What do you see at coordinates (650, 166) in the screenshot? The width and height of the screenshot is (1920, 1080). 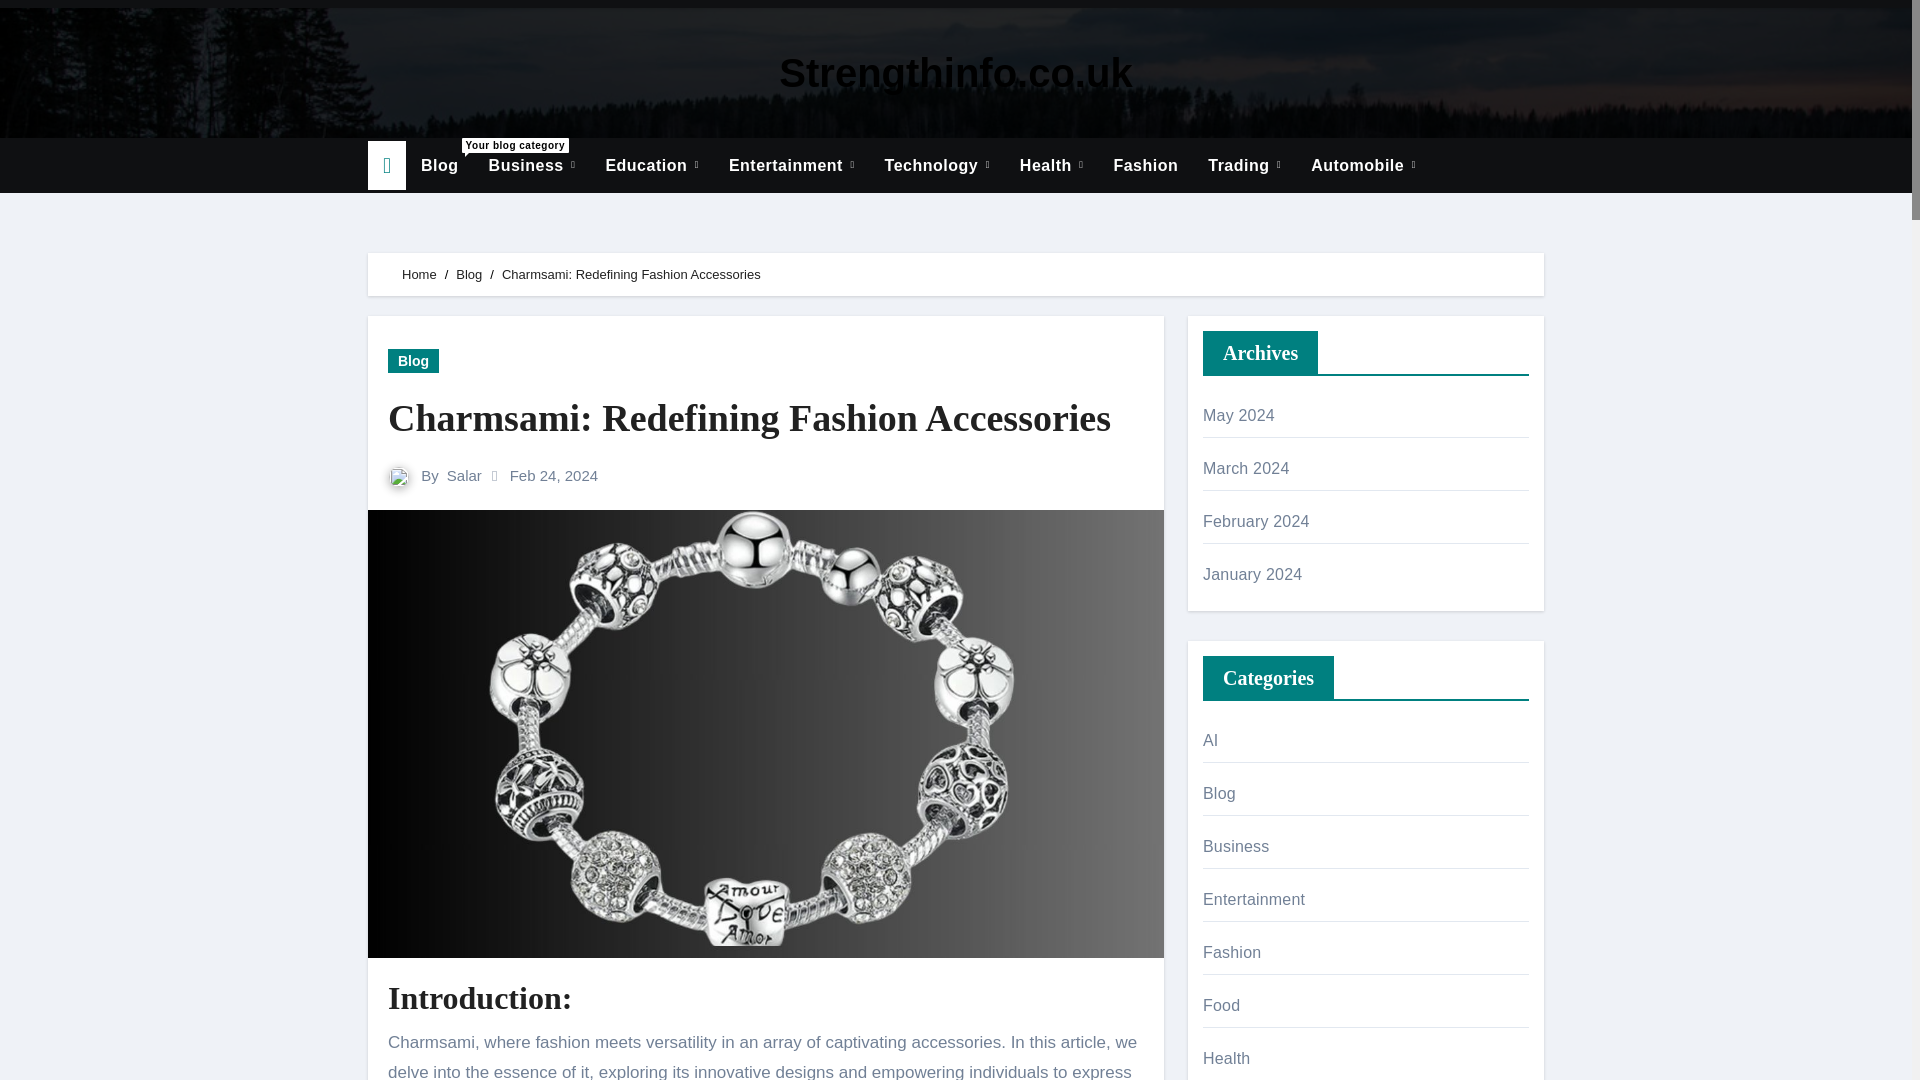 I see `Business` at bounding box center [650, 166].